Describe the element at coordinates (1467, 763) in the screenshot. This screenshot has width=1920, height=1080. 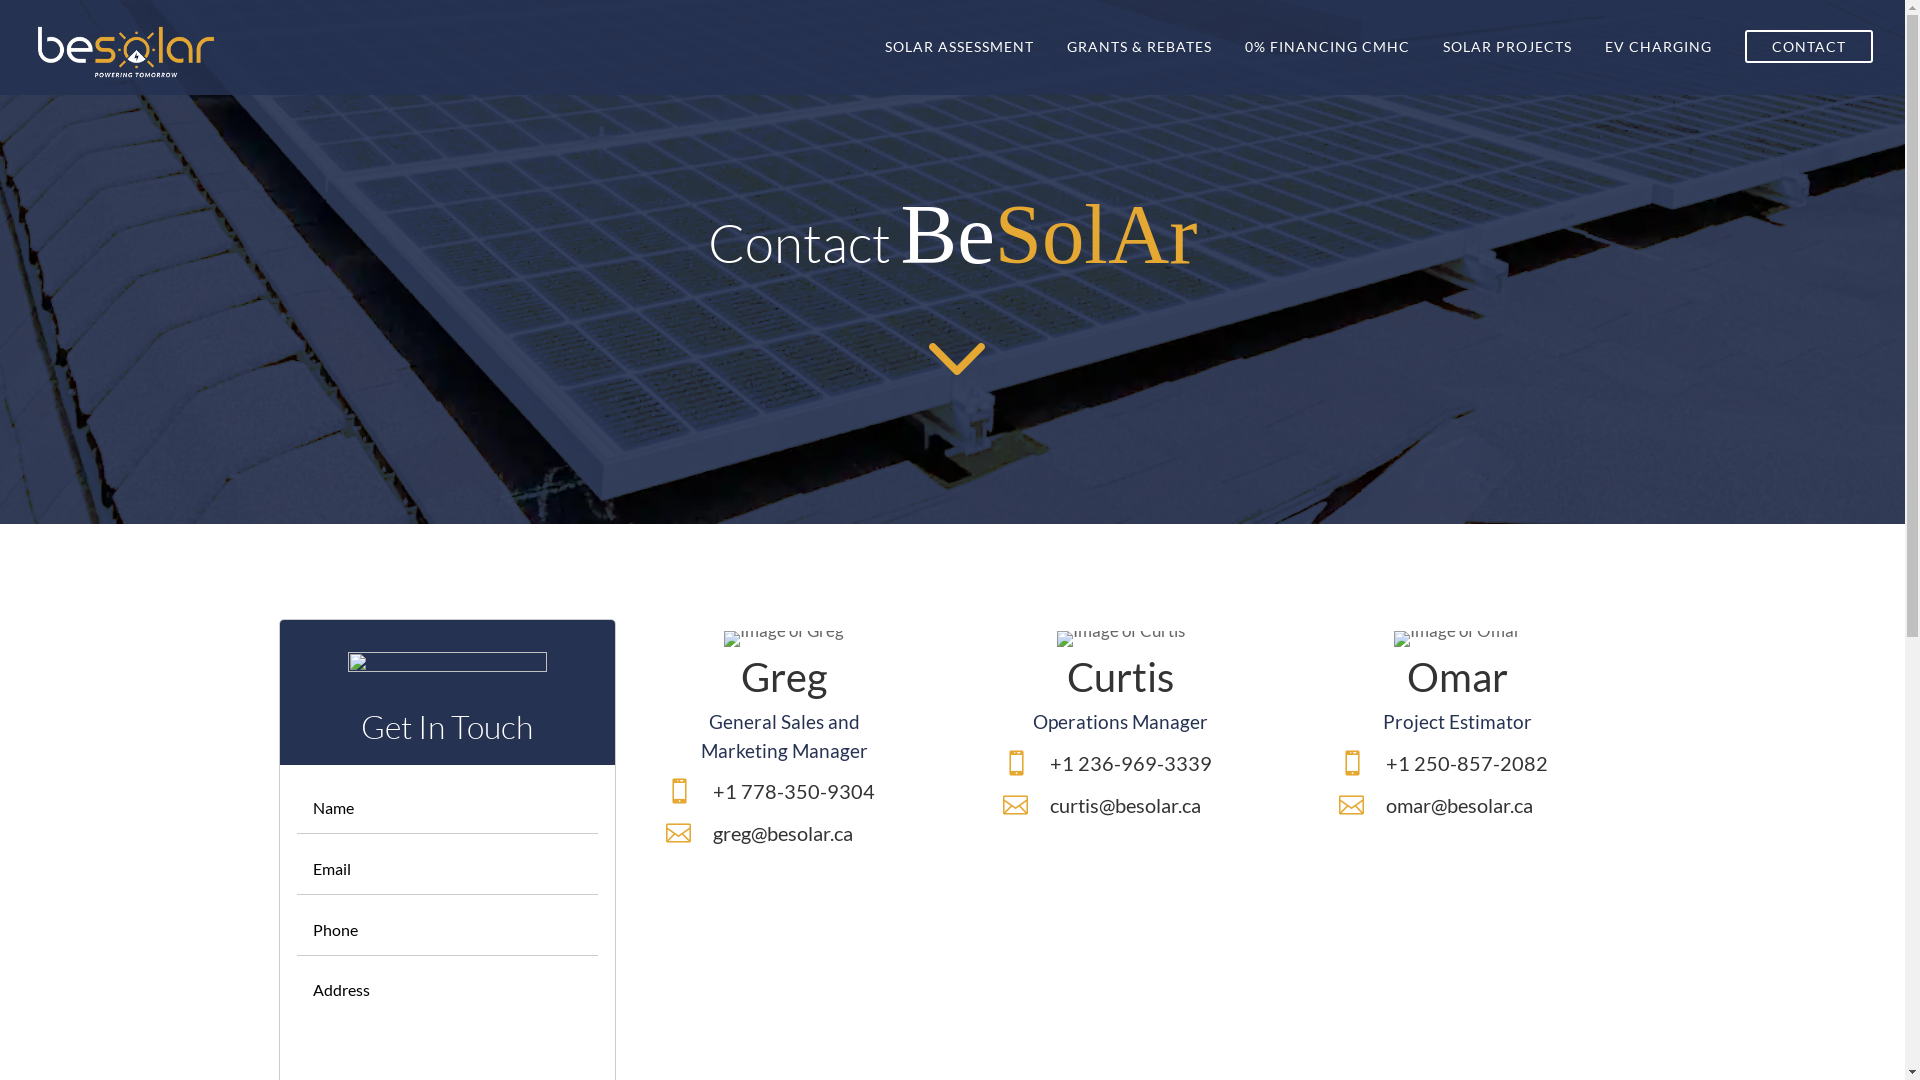
I see `+1 250-857-2082` at that location.